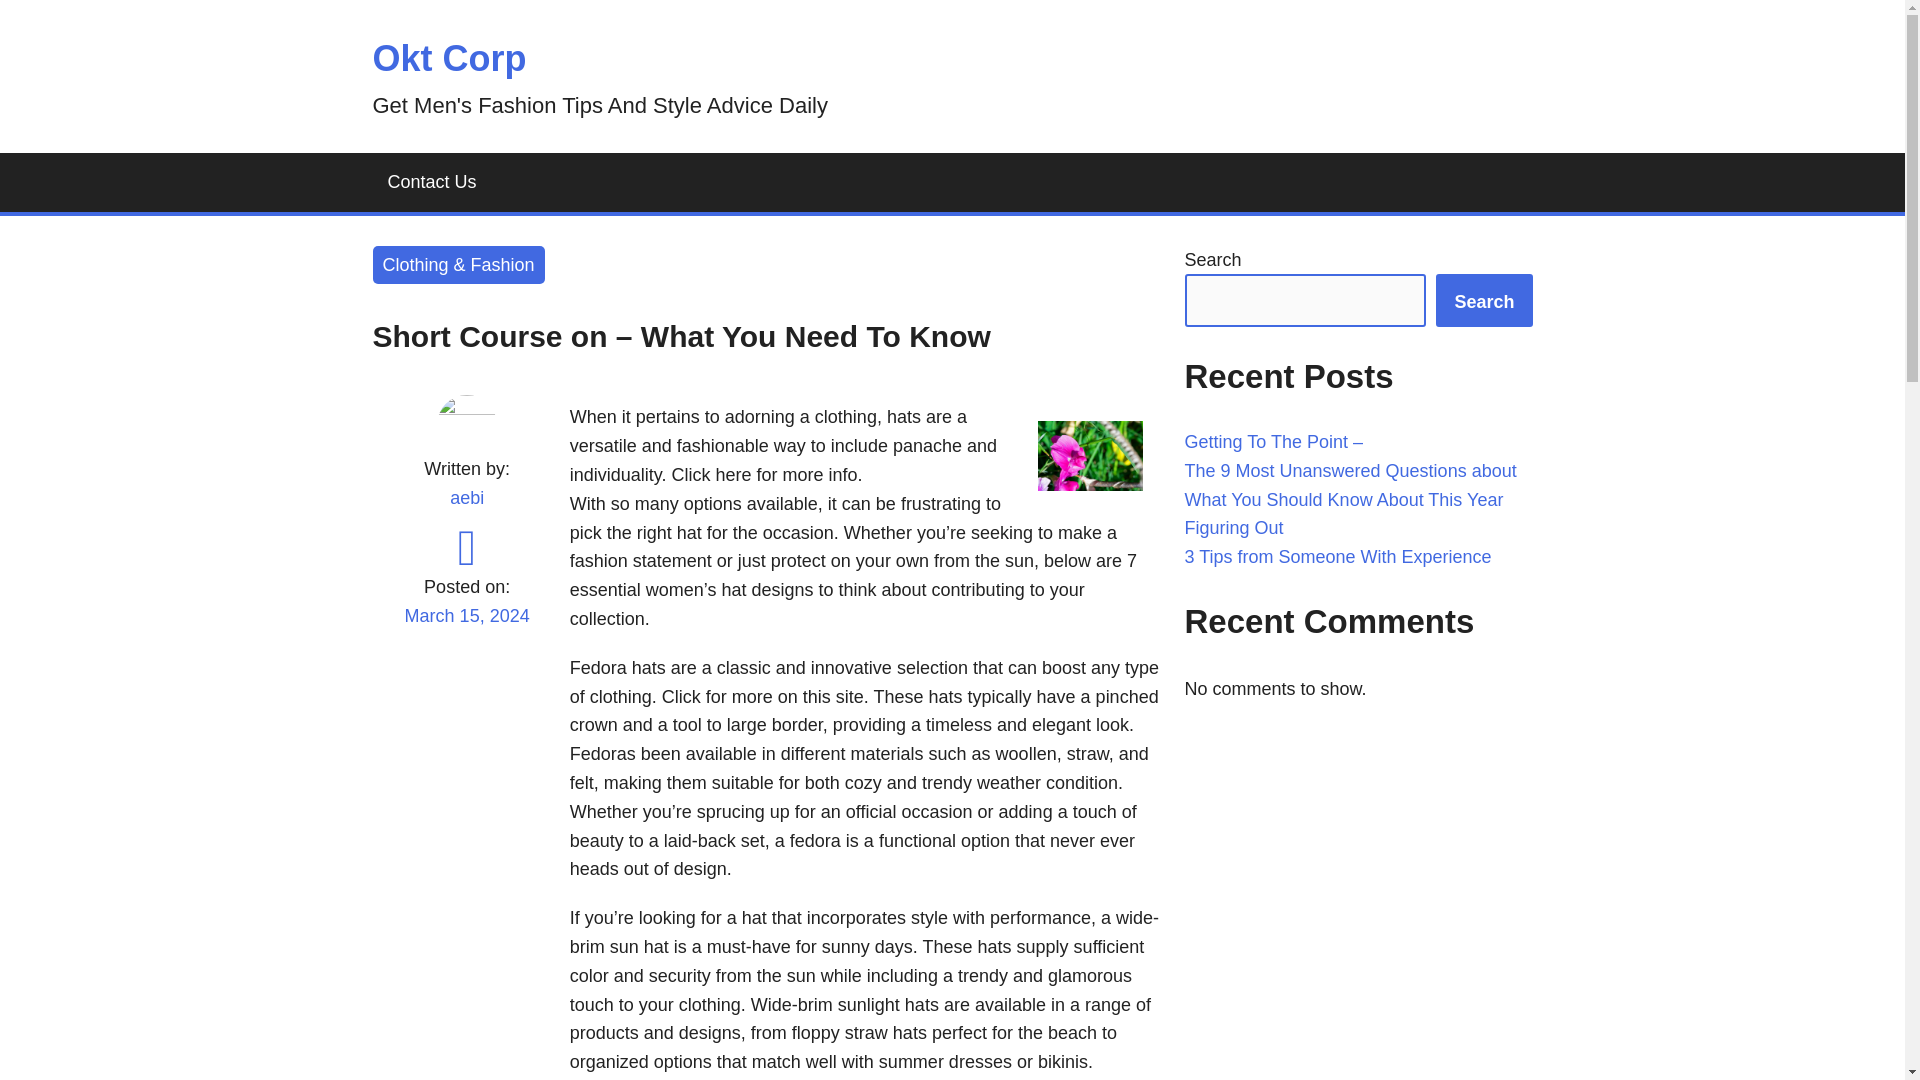  What do you see at coordinates (1344, 500) in the screenshot?
I see `What You Should Know About This Year` at bounding box center [1344, 500].